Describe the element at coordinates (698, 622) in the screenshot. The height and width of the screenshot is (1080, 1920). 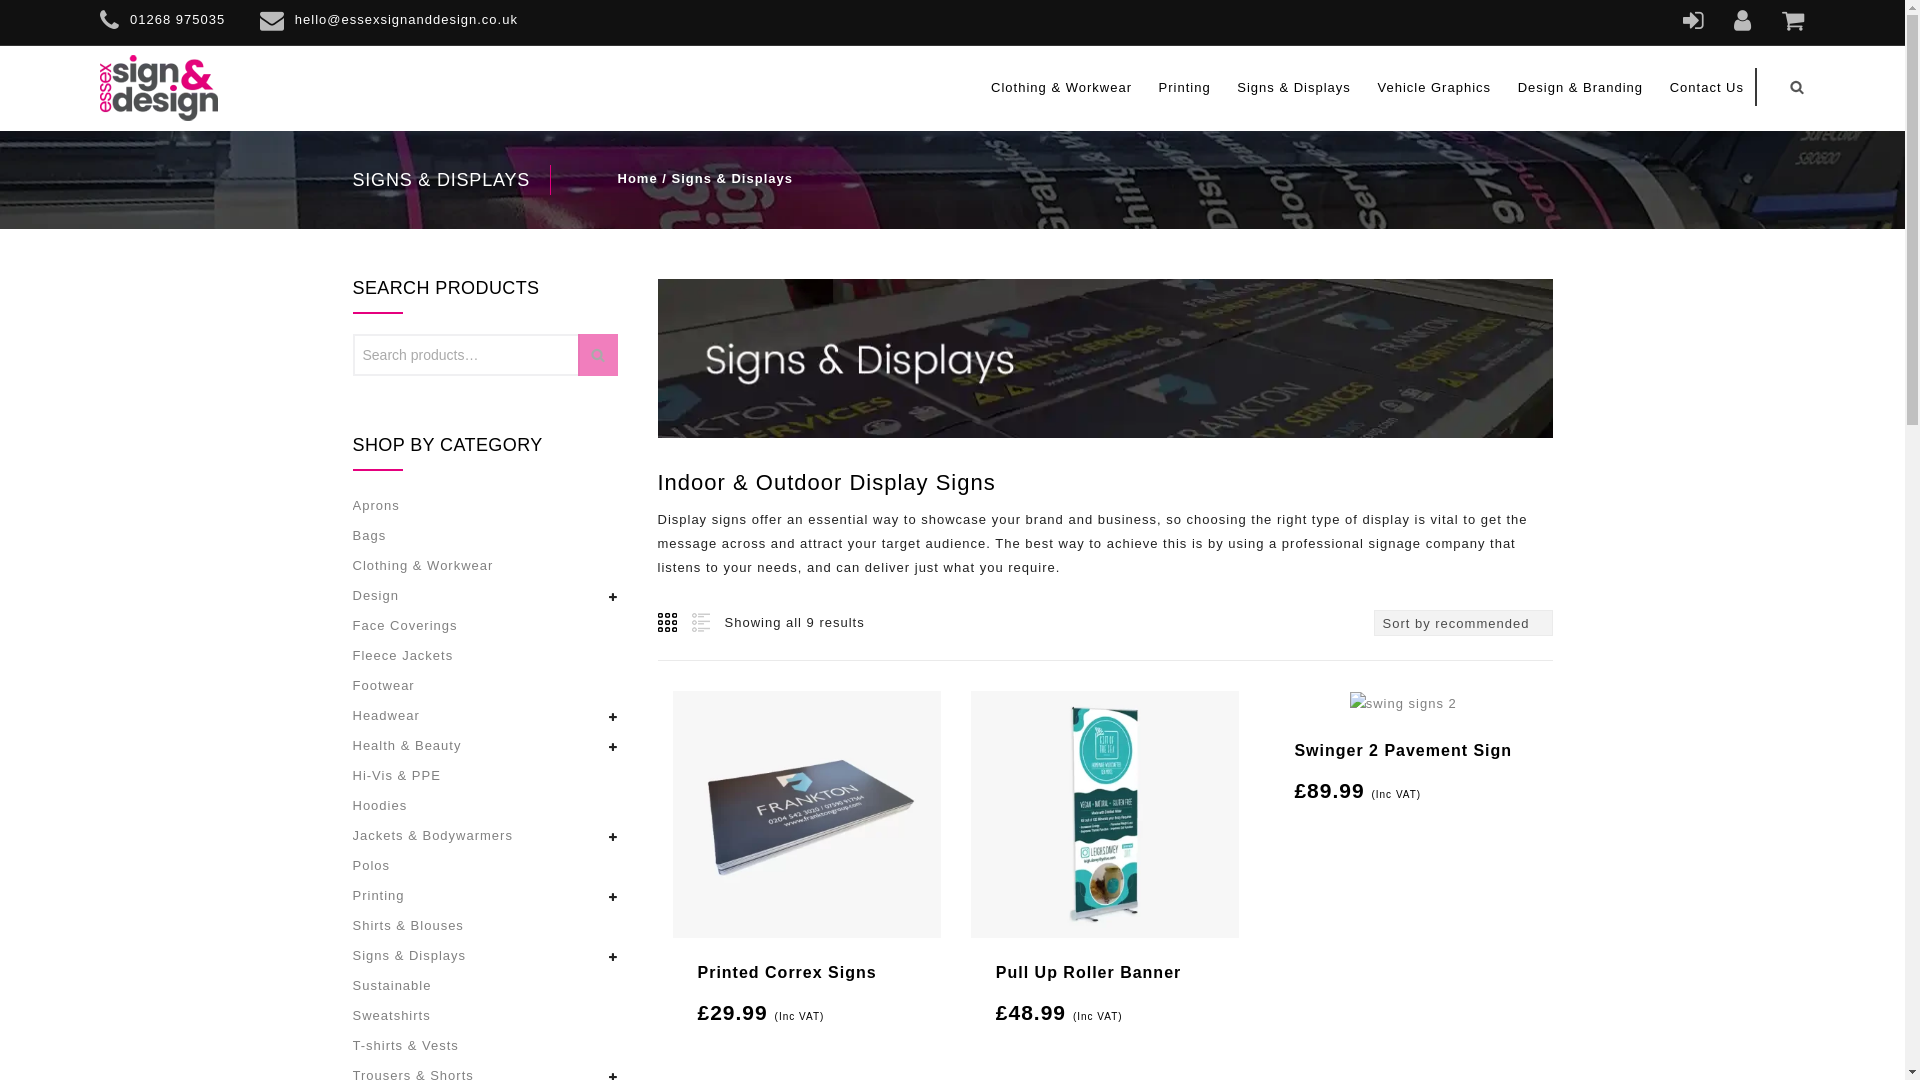
I see `List view` at that location.